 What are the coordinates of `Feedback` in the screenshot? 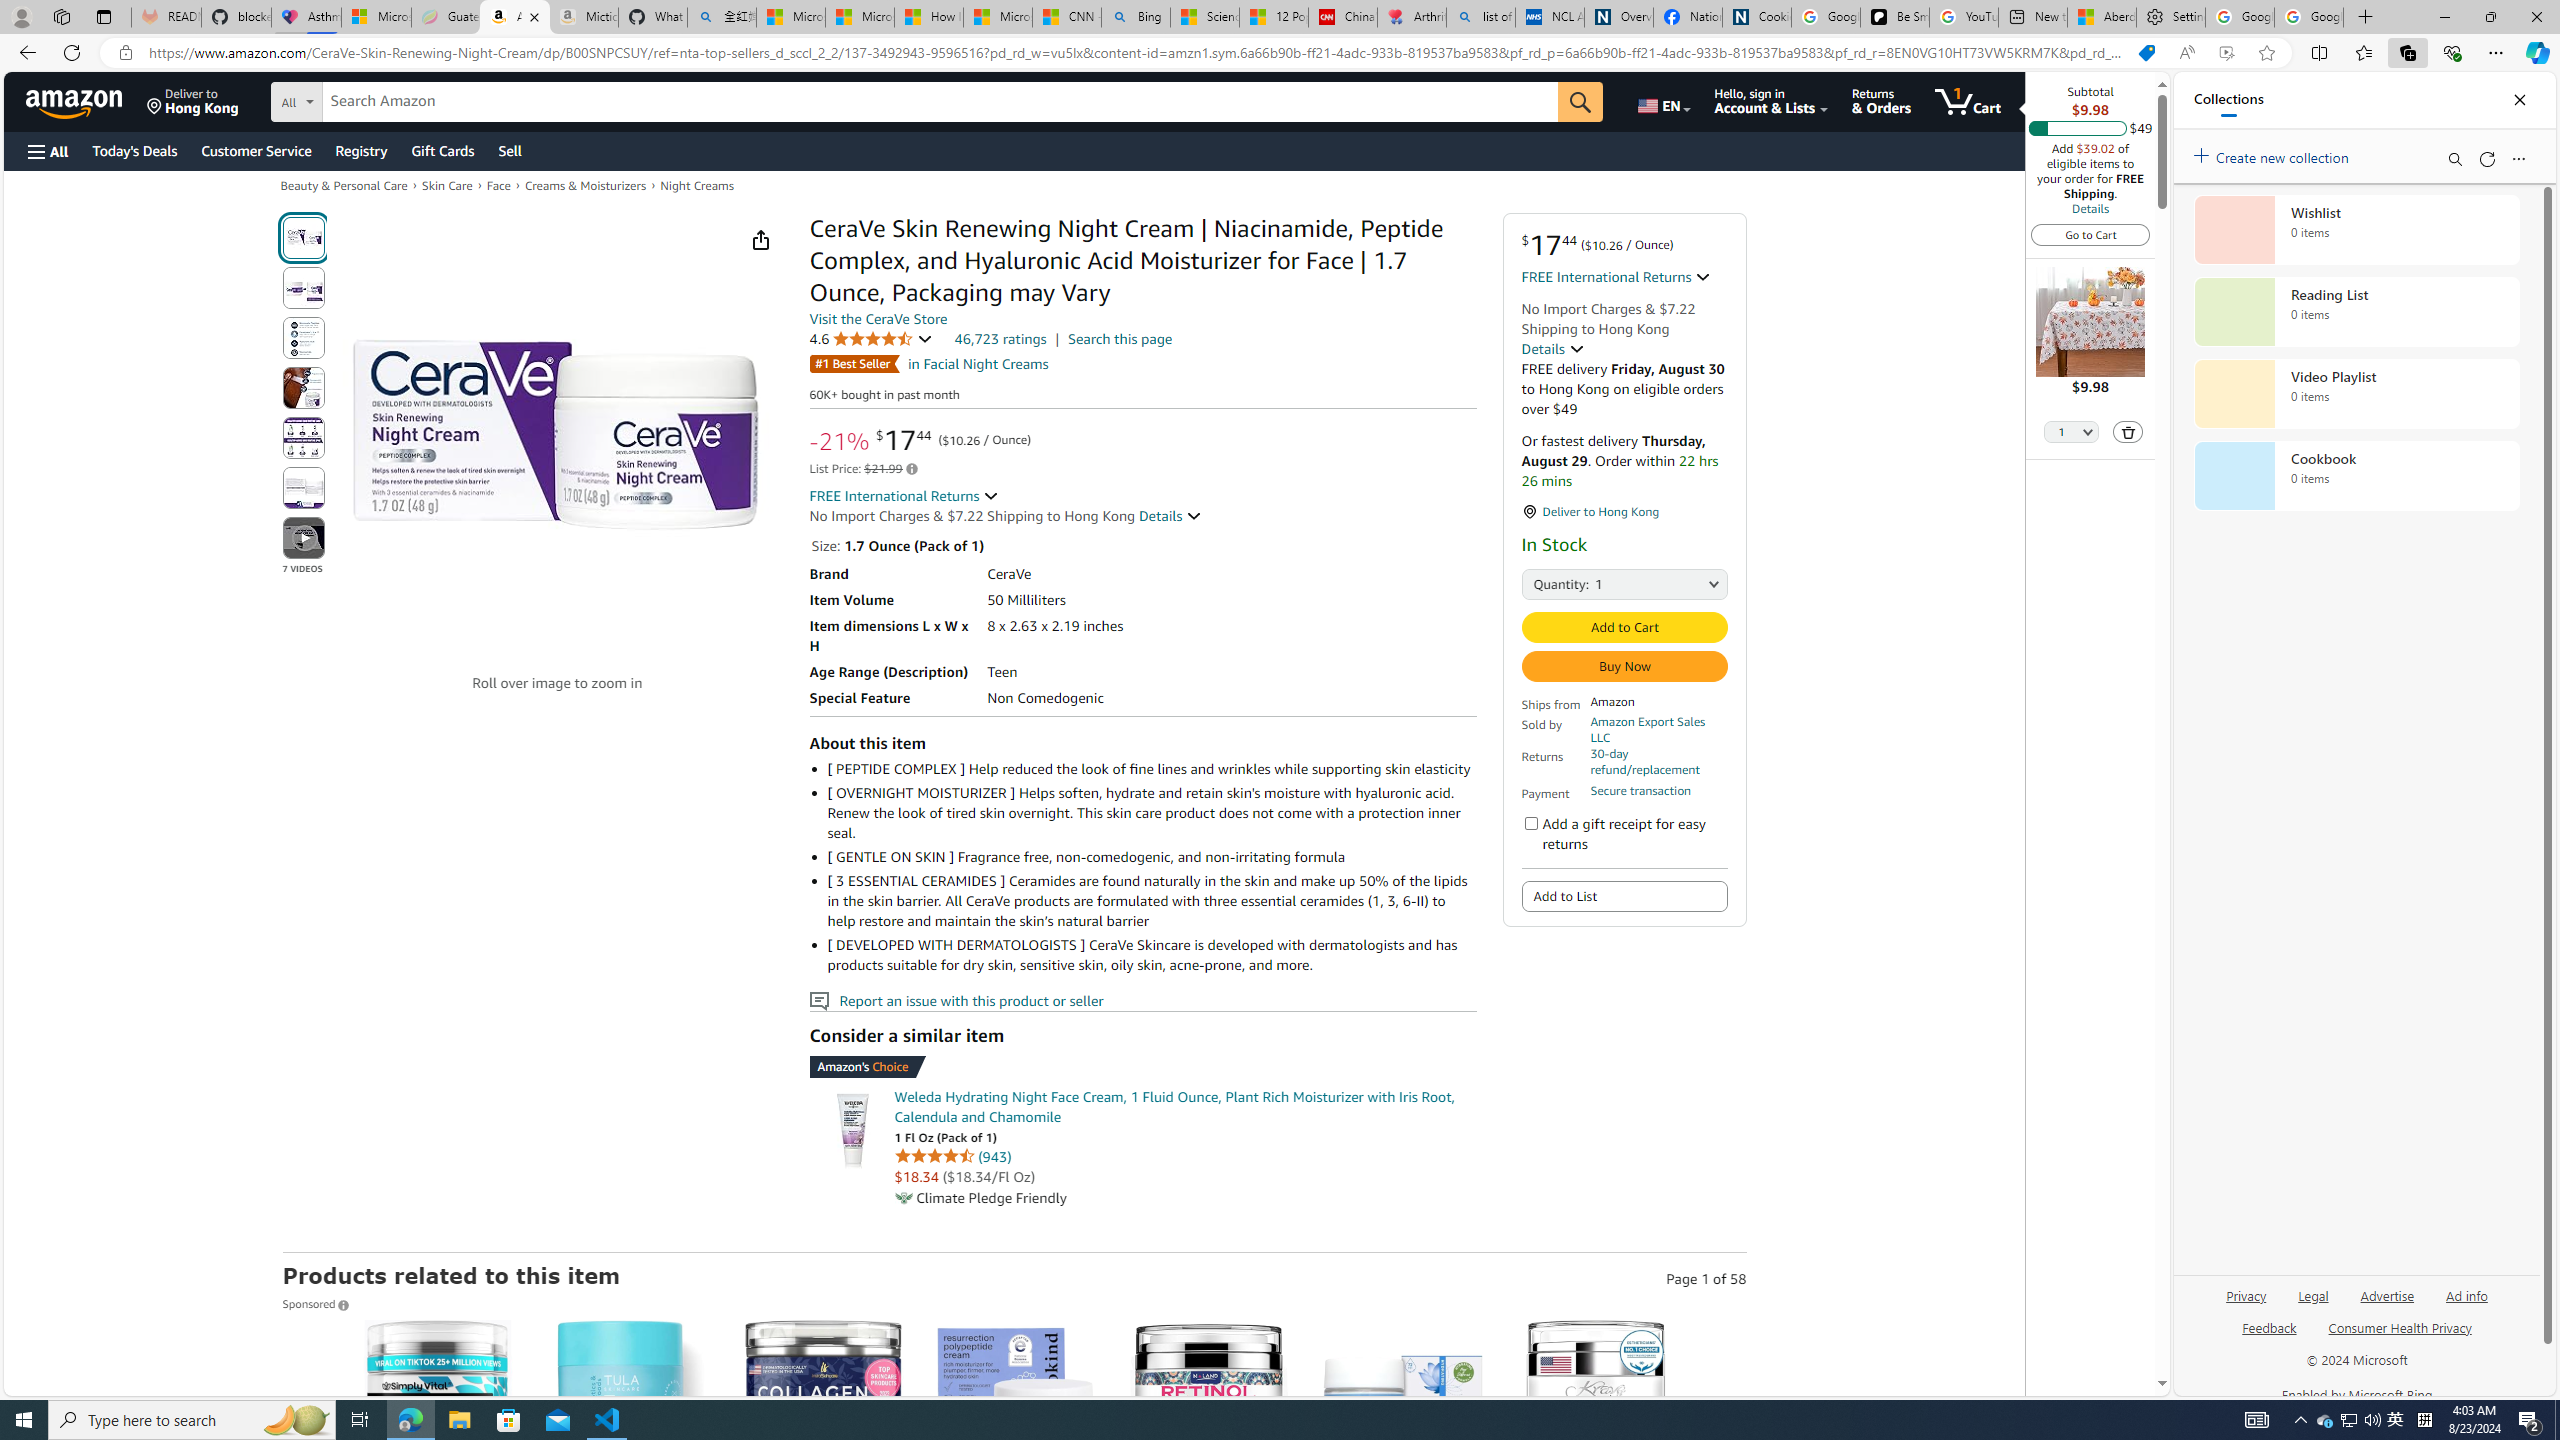 It's located at (2270, 1336).